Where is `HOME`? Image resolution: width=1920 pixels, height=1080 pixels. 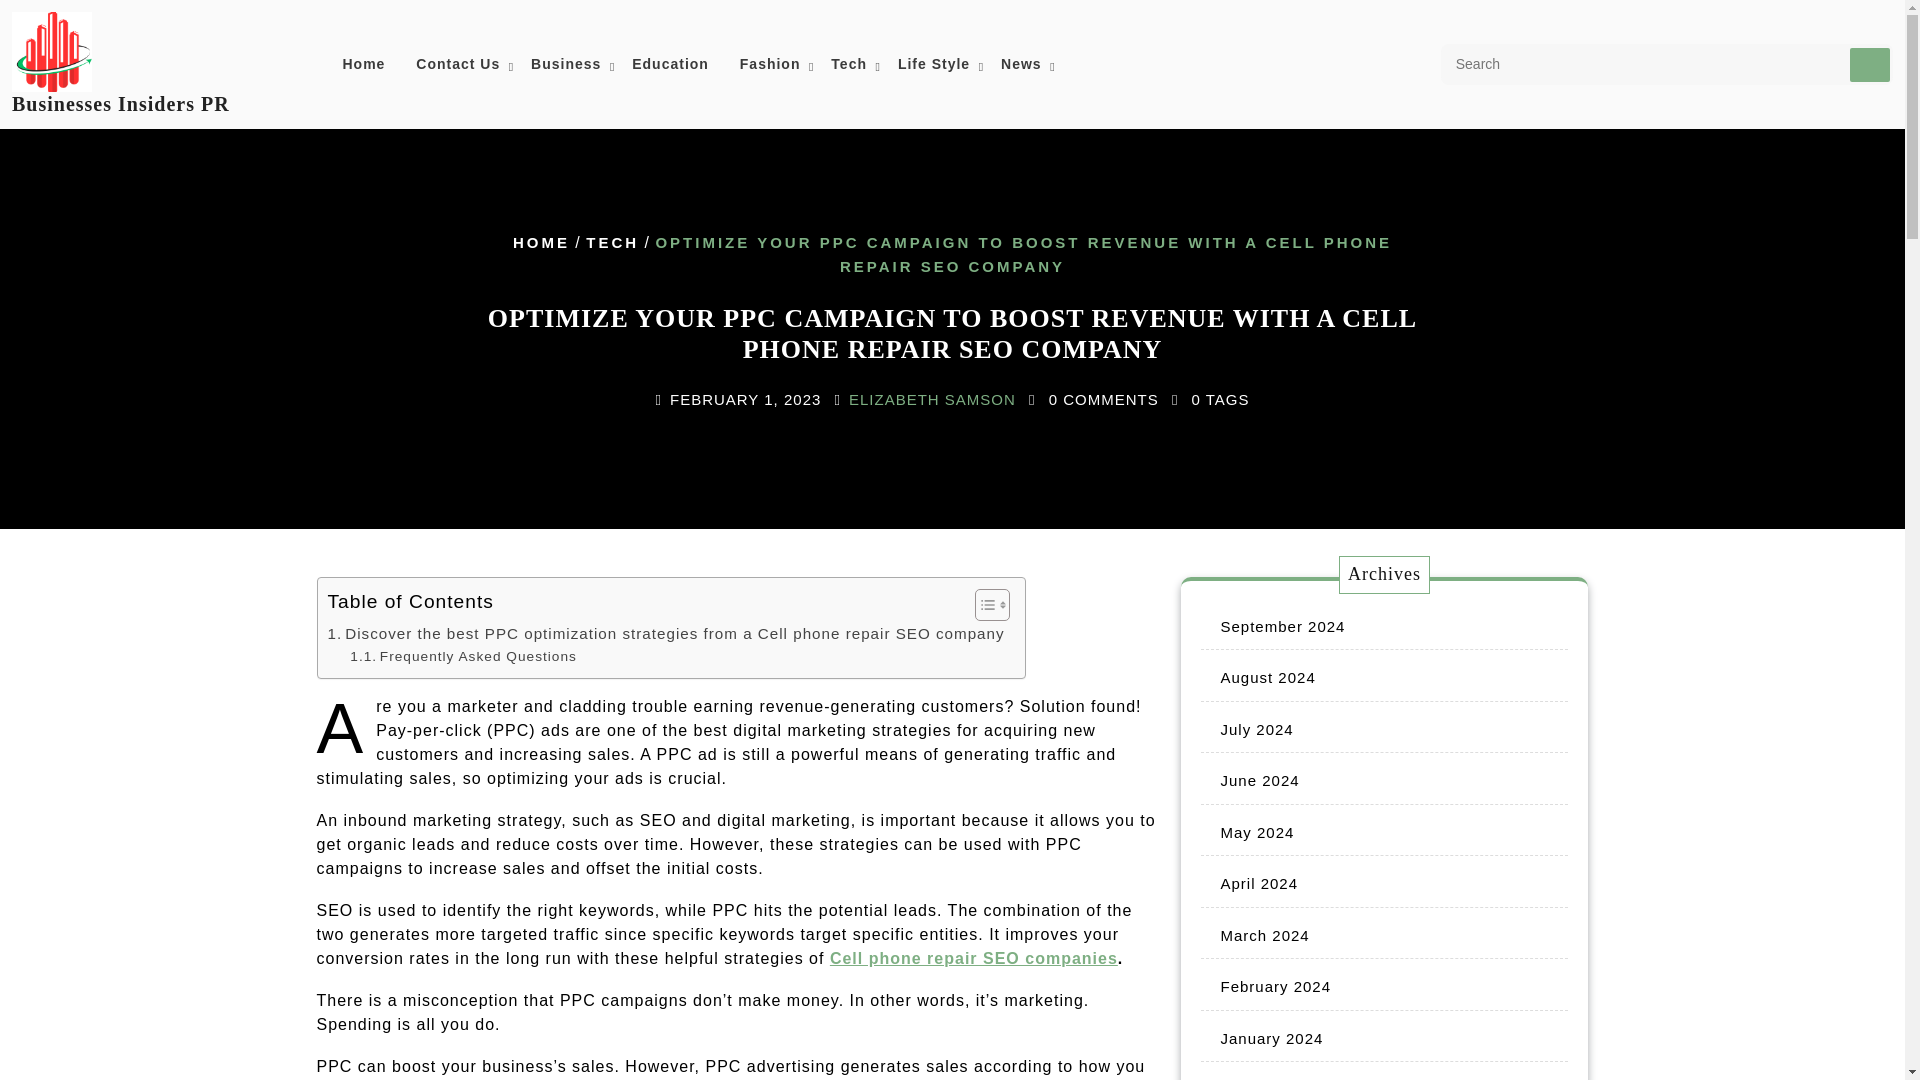
HOME is located at coordinates (541, 242).